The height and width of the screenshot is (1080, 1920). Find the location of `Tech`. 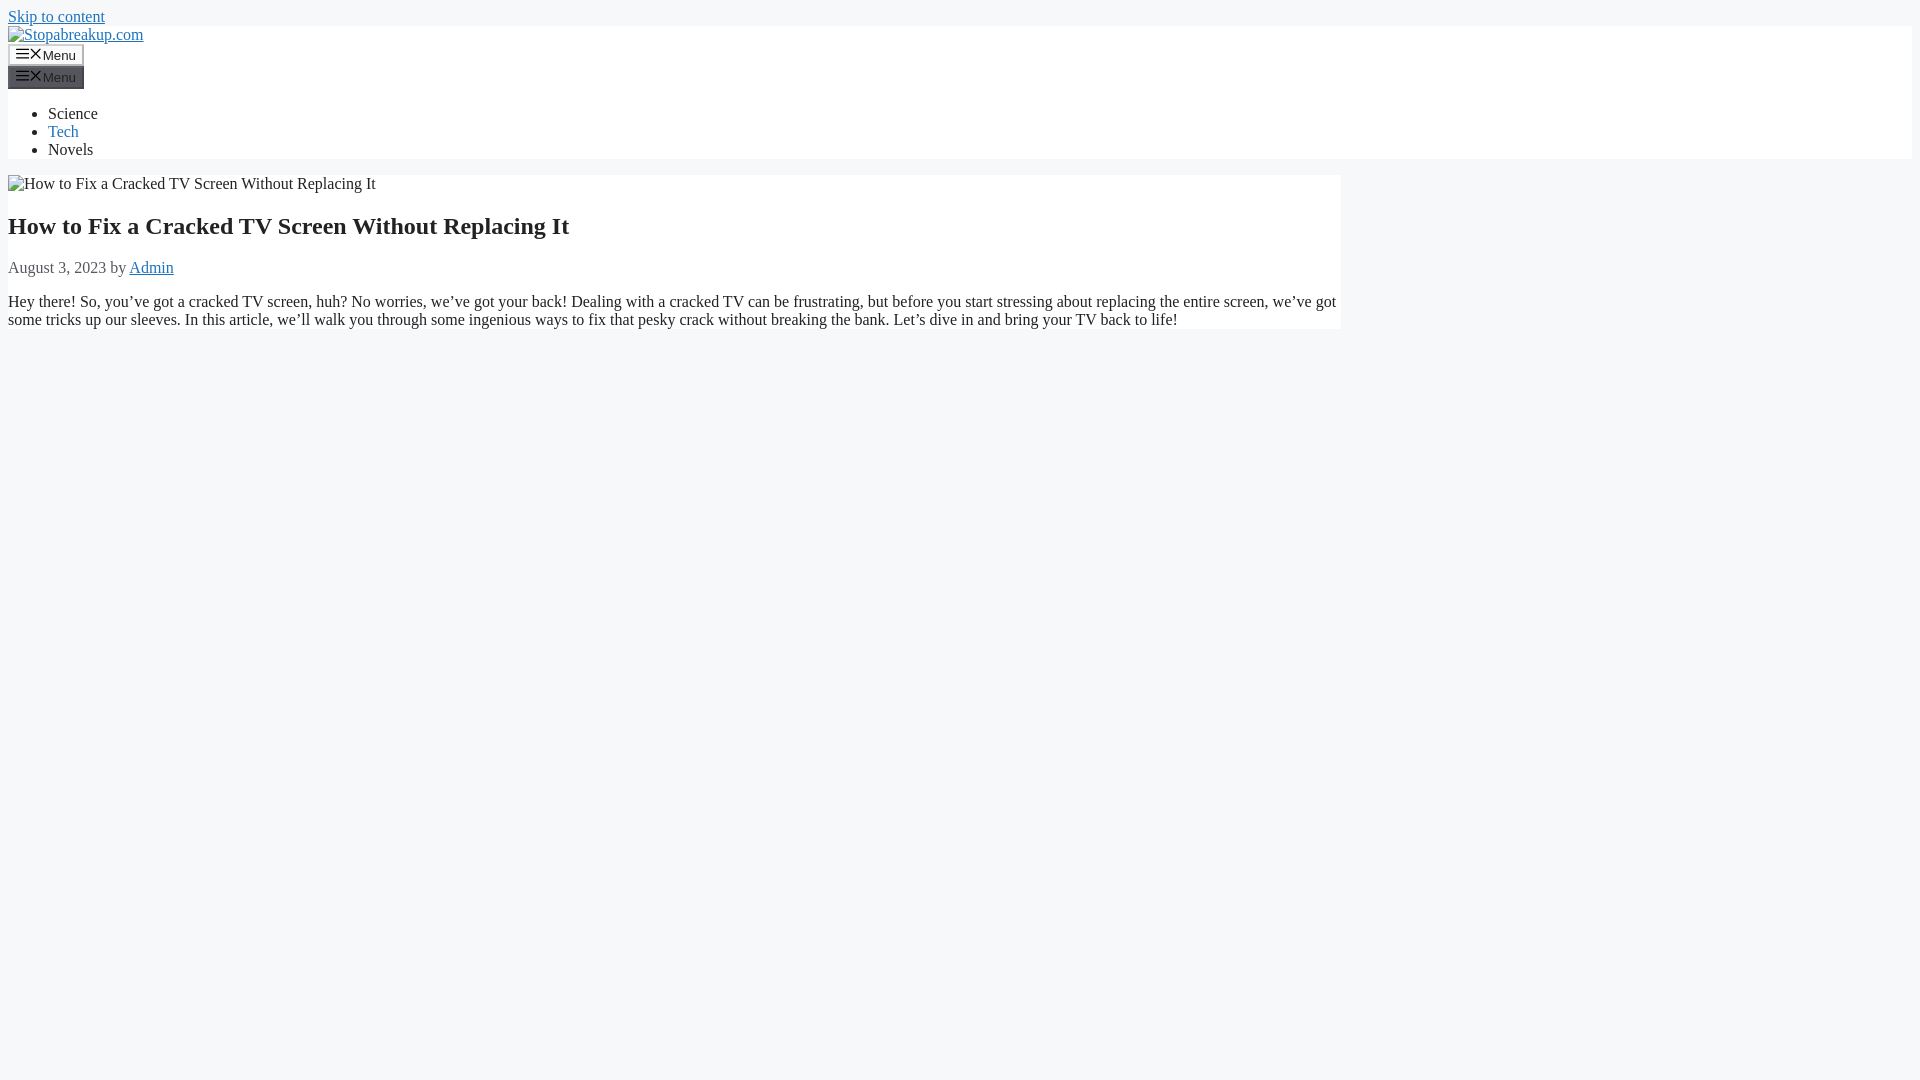

Tech is located at coordinates (63, 132).